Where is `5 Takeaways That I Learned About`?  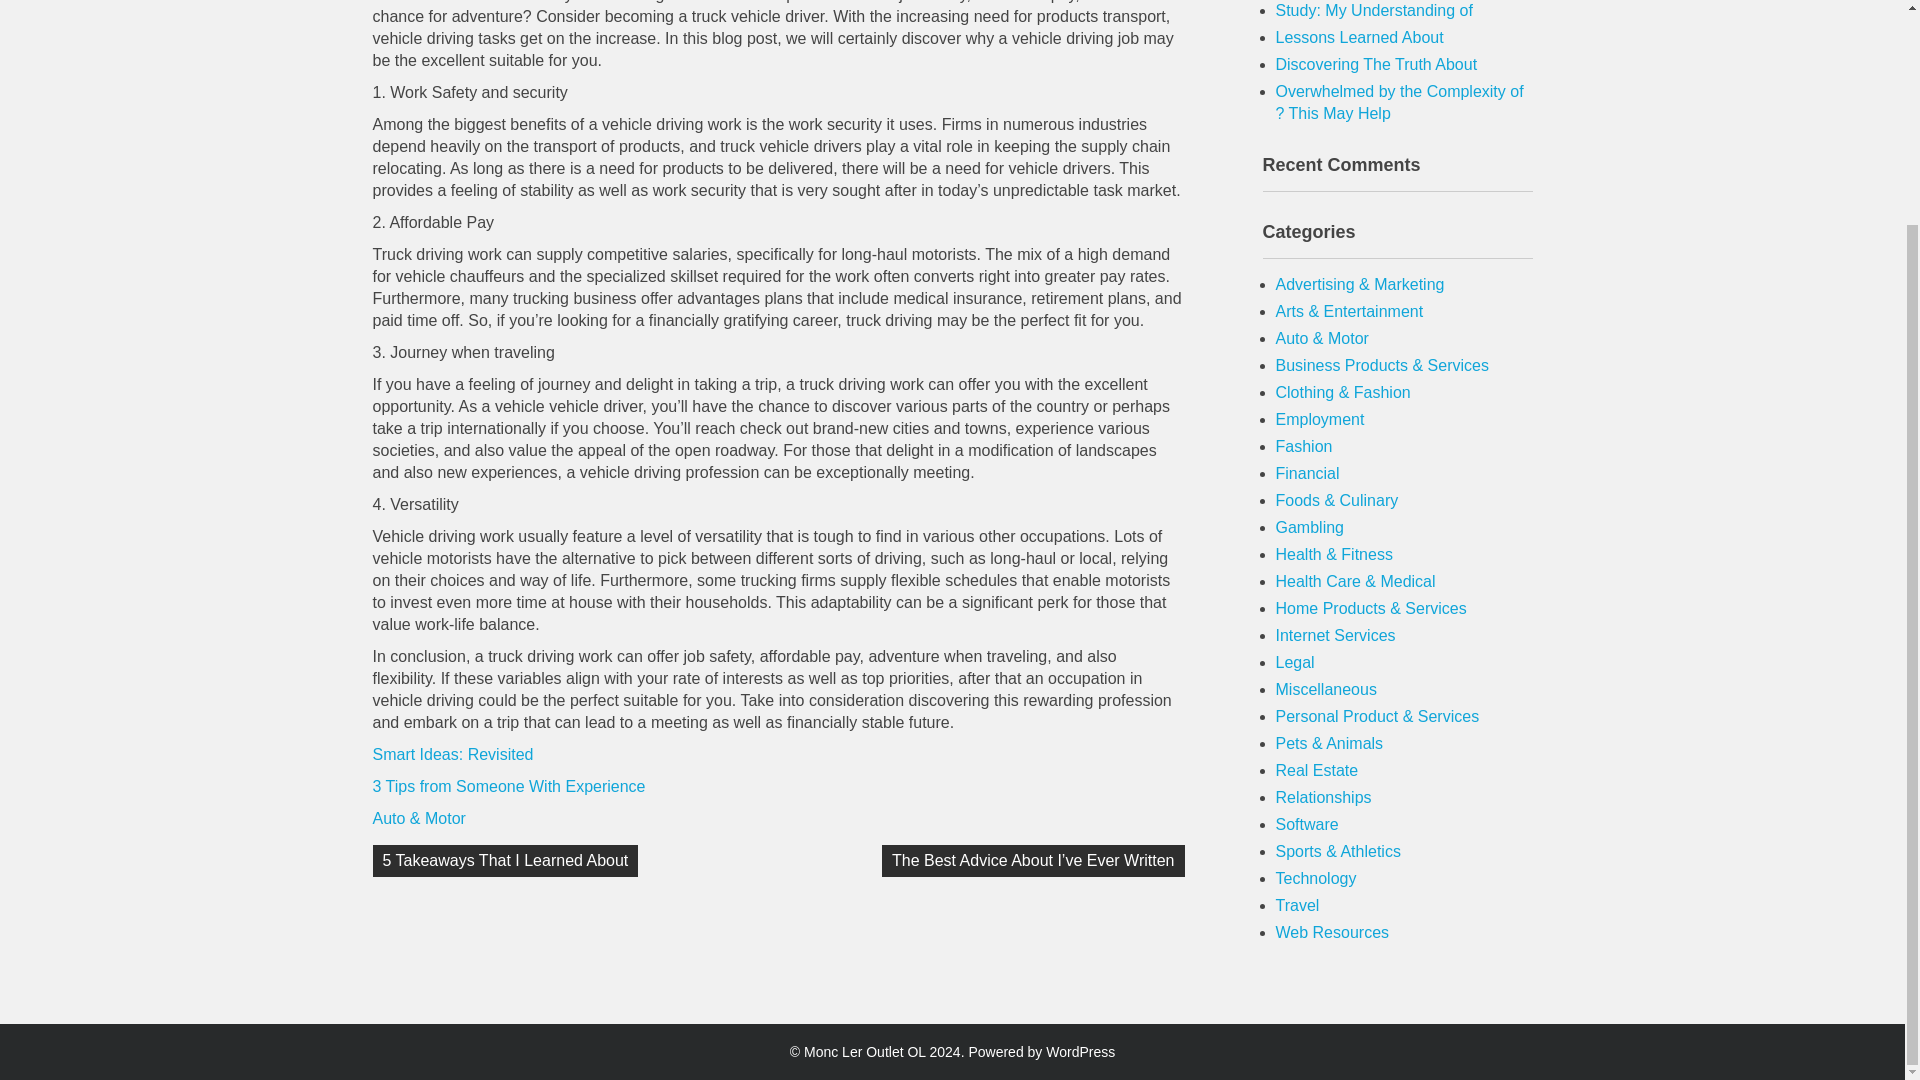
5 Takeaways That I Learned About is located at coordinates (504, 860).